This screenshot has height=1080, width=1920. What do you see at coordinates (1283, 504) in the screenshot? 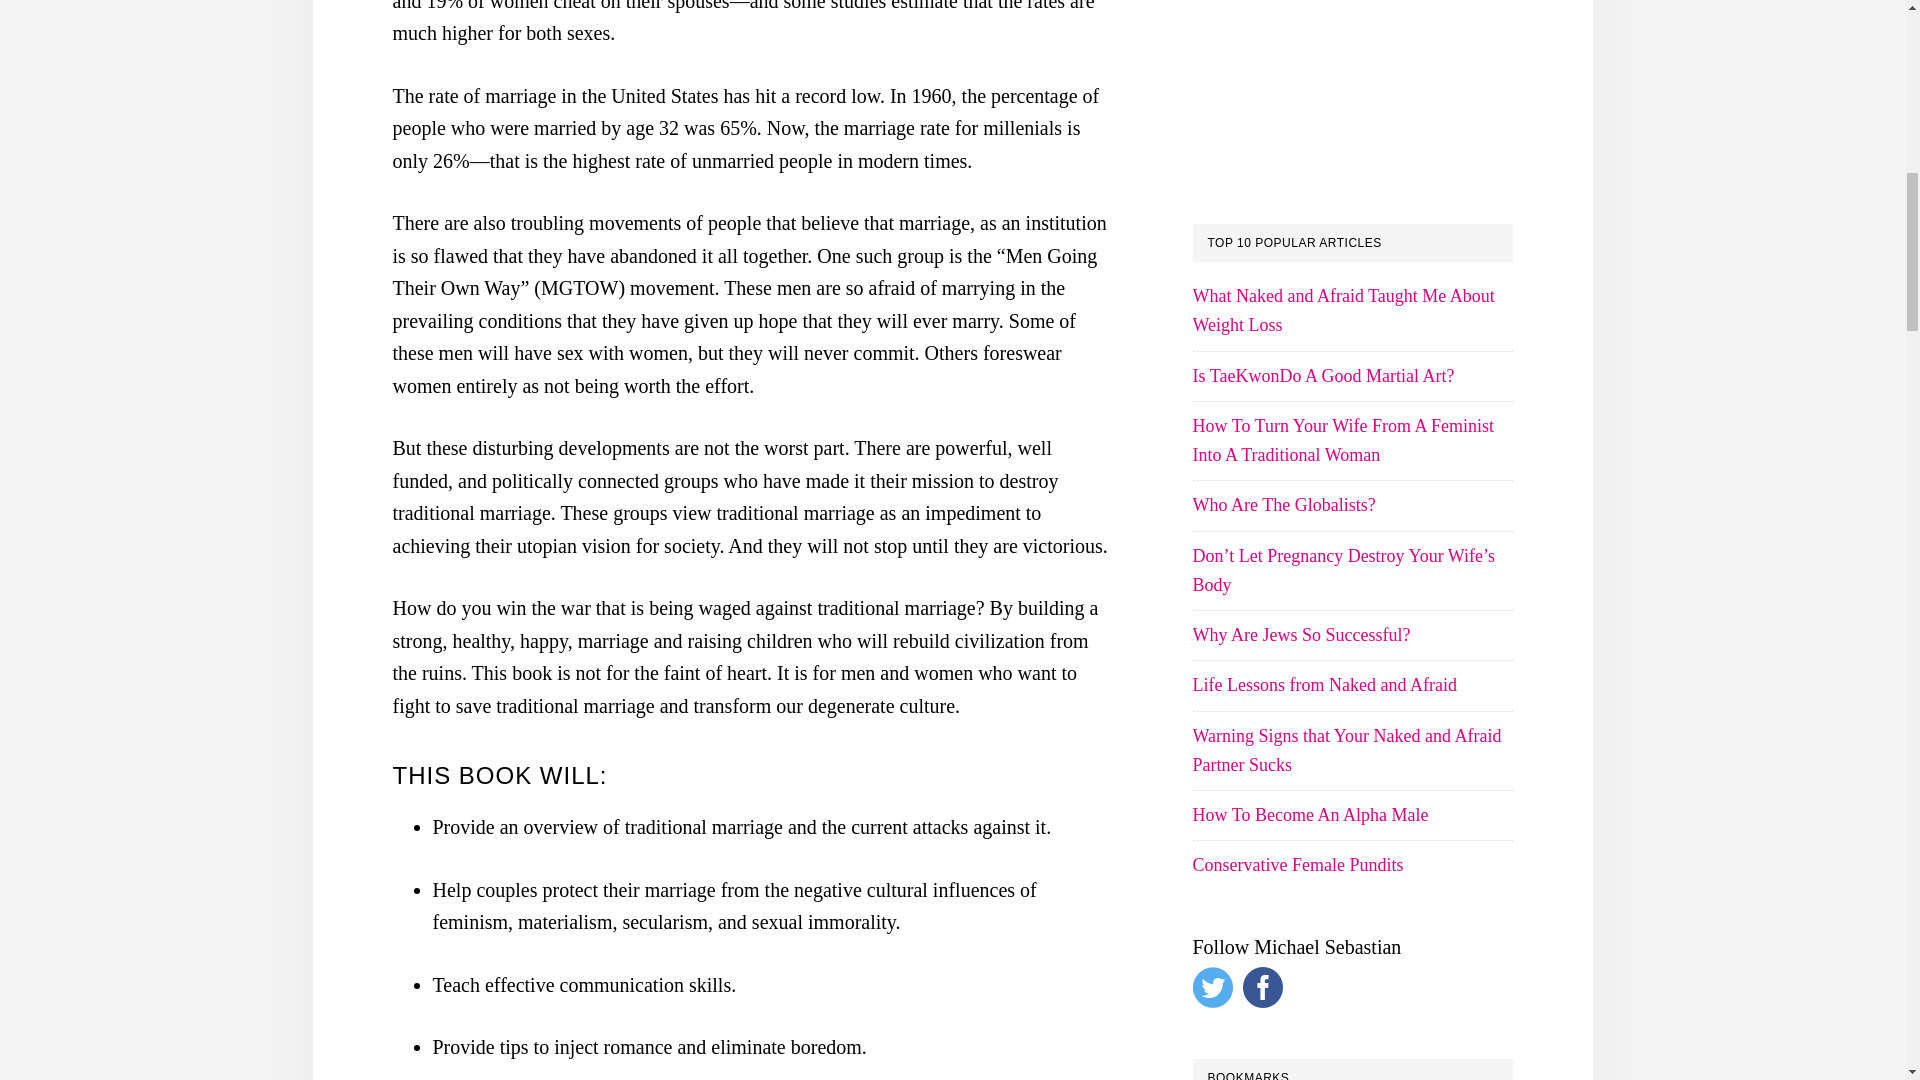
I see `Who Are The Globalists?` at bounding box center [1283, 504].